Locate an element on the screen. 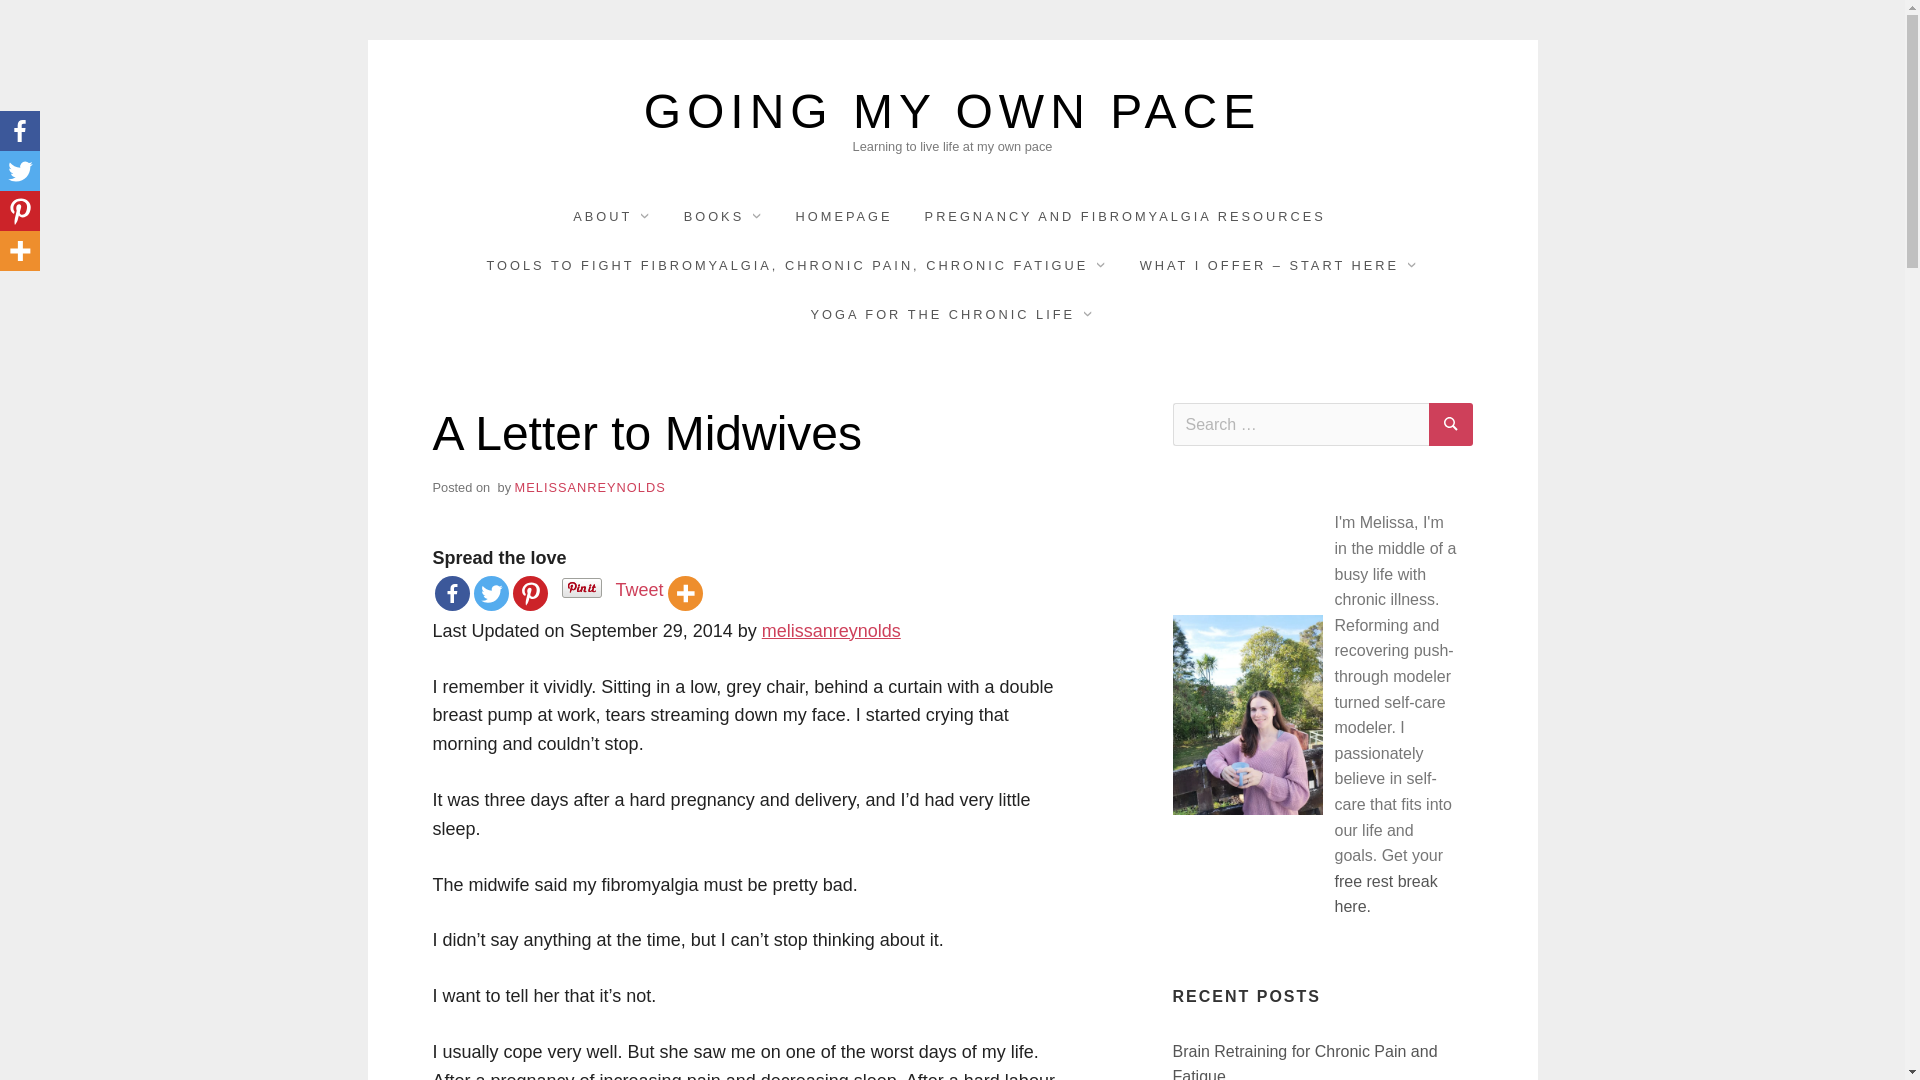 This screenshot has width=1920, height=1080. MELISSANREYNOLDS is located at coordinates (590, 486).